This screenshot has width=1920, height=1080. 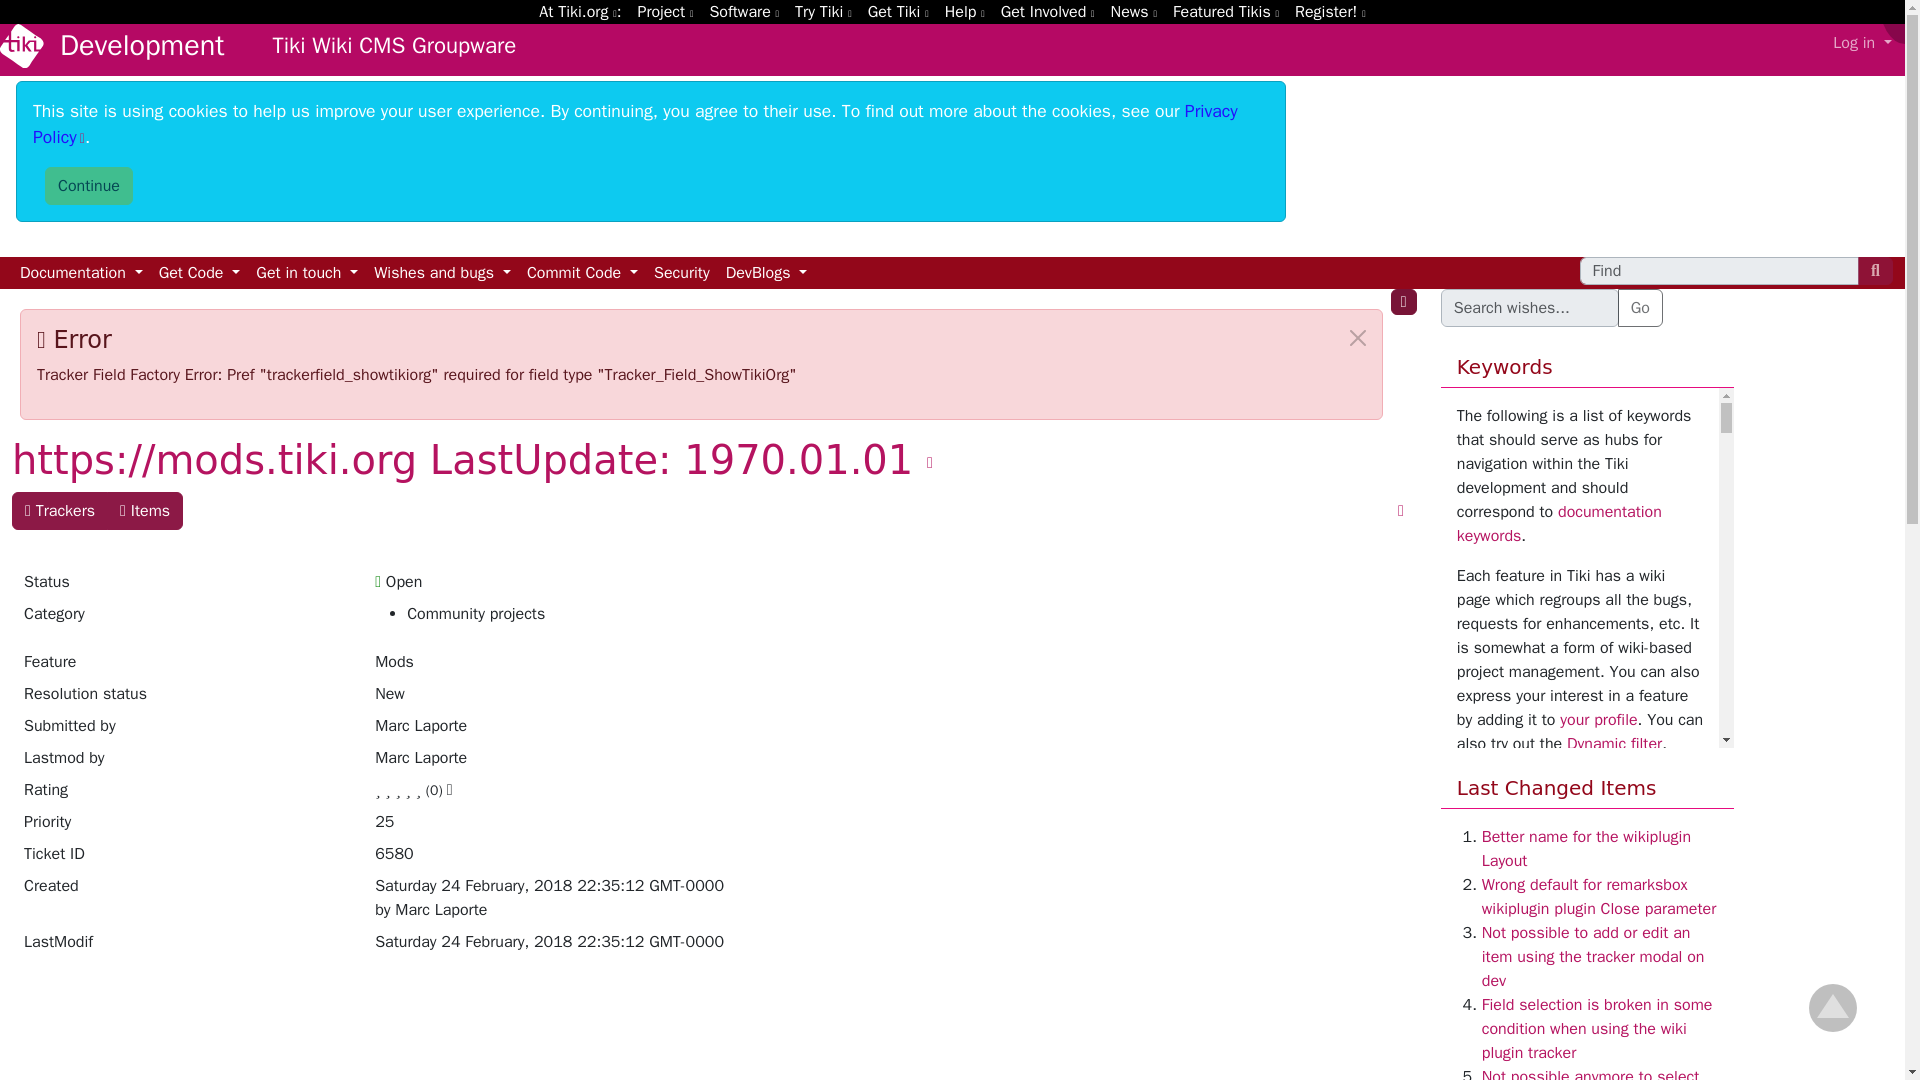 I want to click on Resolution status , so click(x=186, y=697).